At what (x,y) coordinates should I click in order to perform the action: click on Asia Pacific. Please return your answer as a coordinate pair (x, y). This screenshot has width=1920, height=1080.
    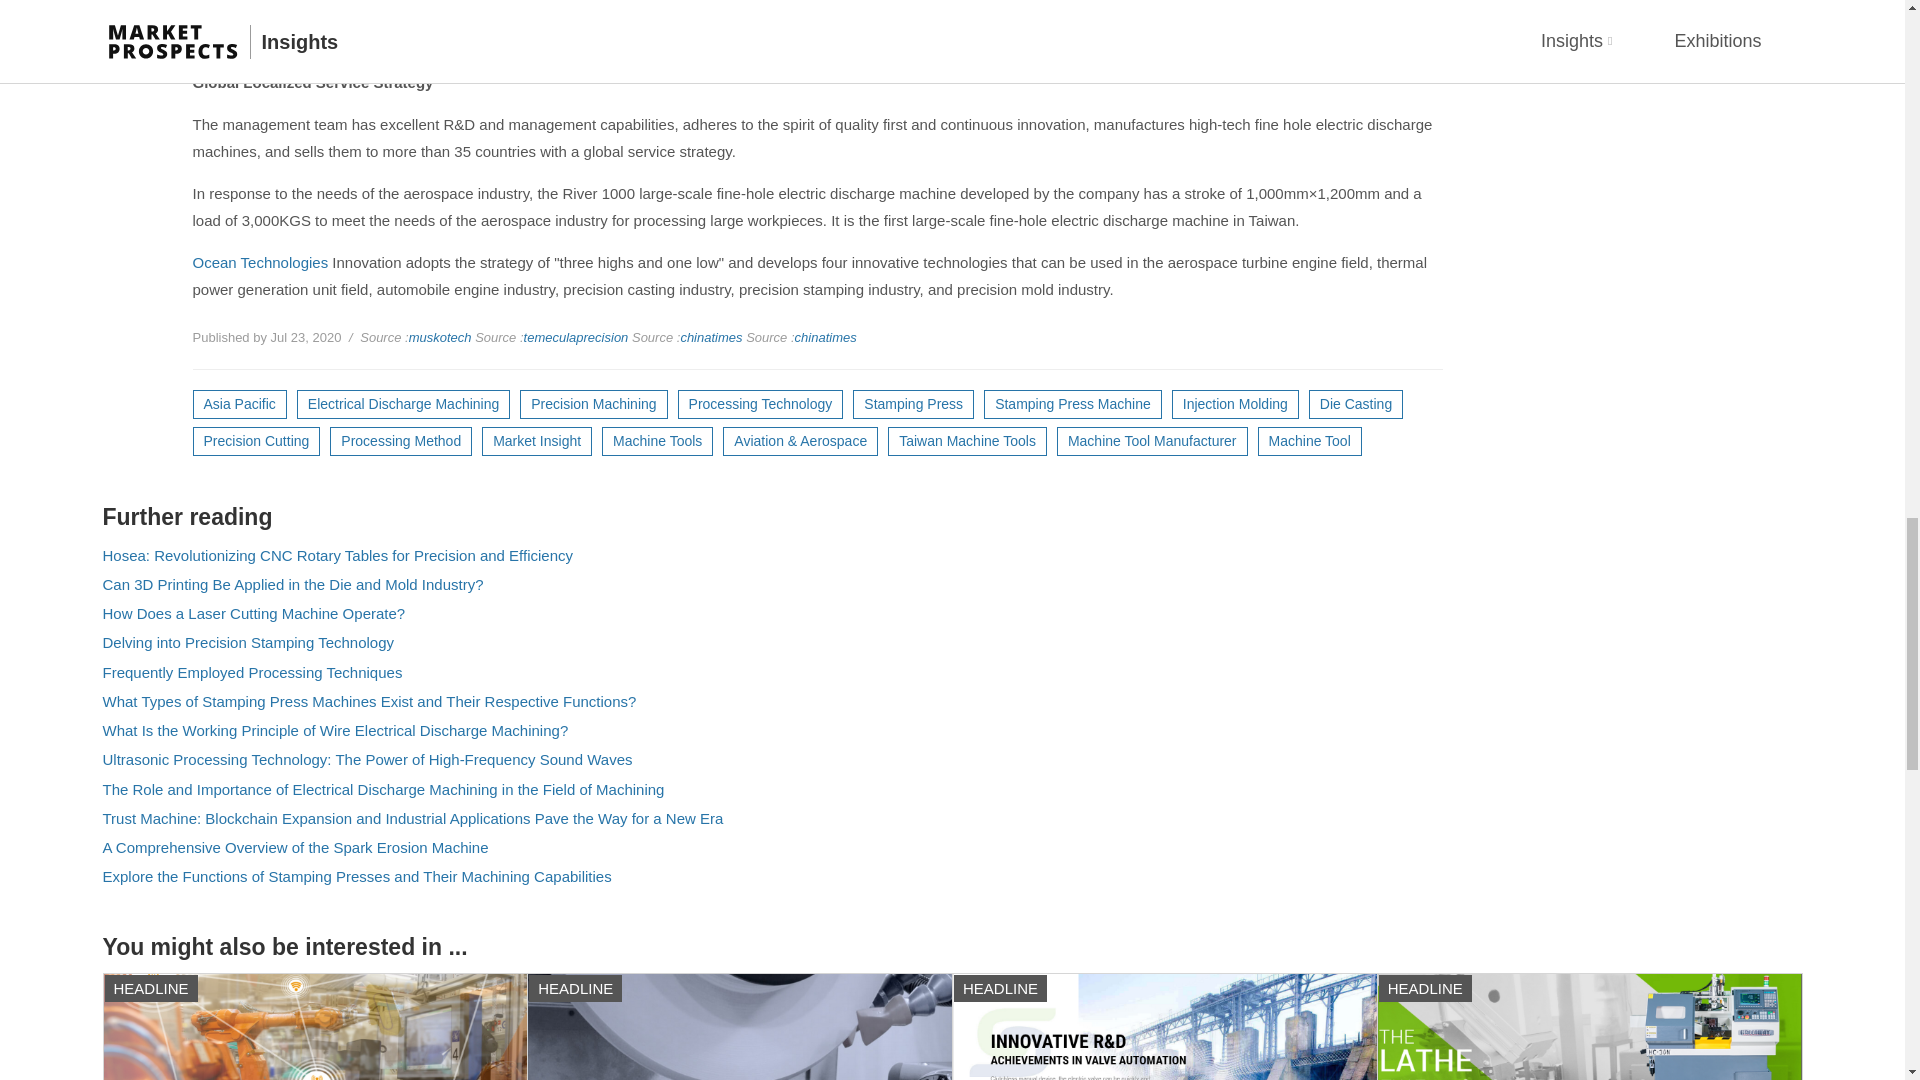
    Looking at the image, I should click on (239, 404).